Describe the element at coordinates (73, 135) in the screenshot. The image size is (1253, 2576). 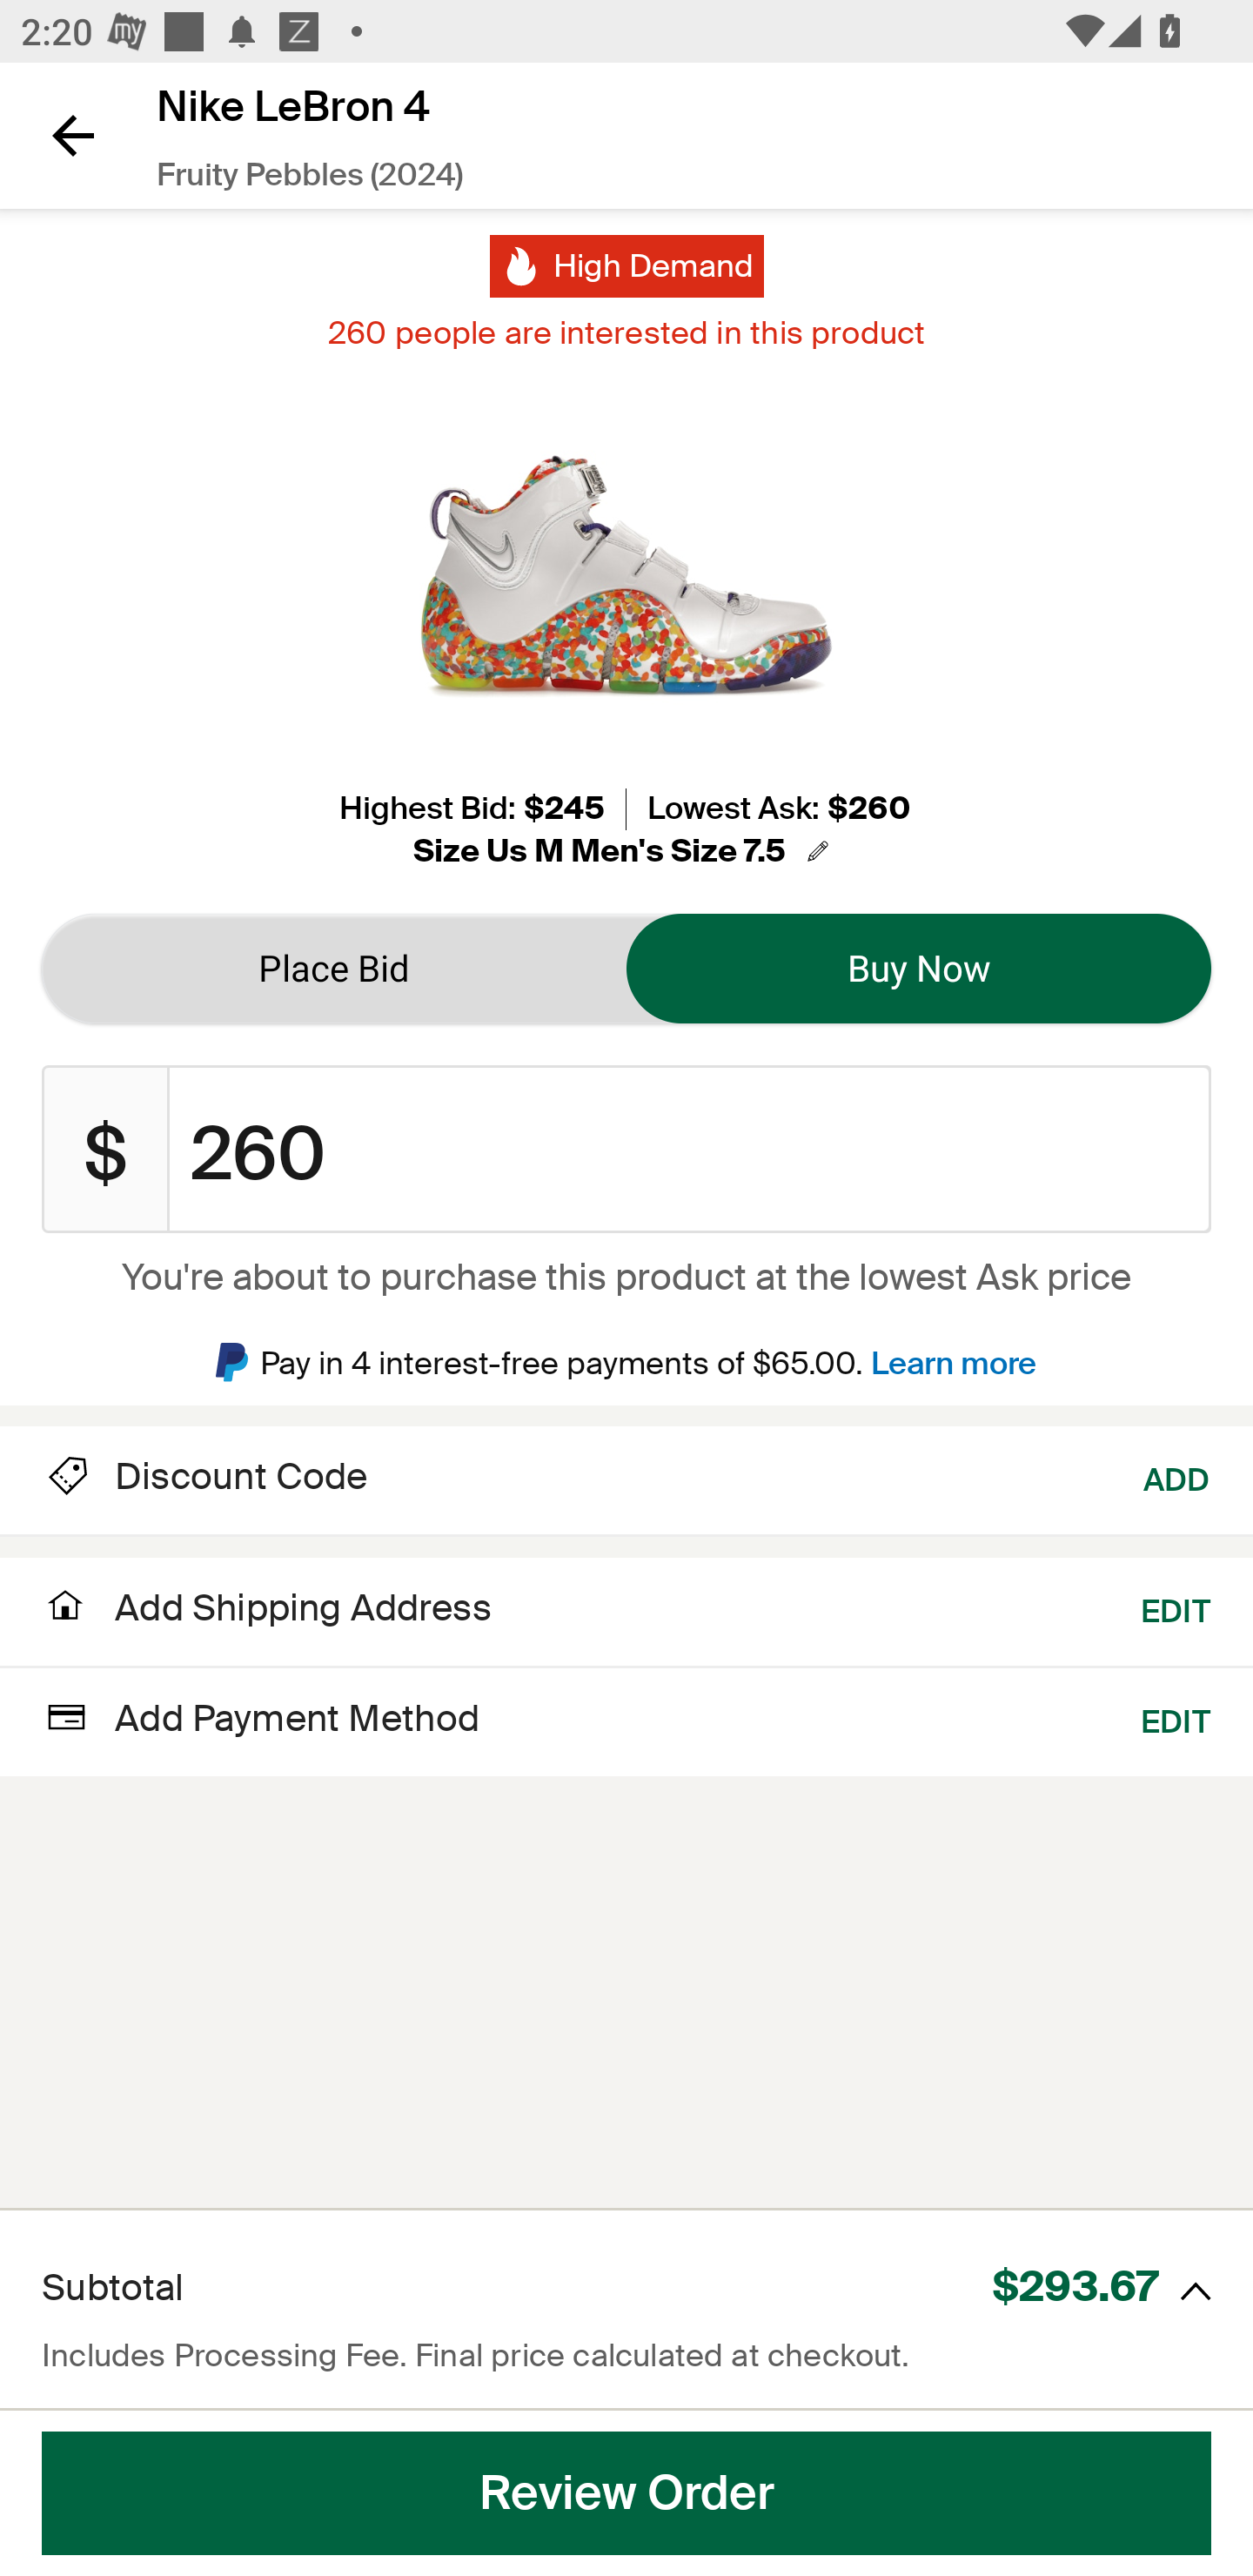
I see `Navigate up` at that location.